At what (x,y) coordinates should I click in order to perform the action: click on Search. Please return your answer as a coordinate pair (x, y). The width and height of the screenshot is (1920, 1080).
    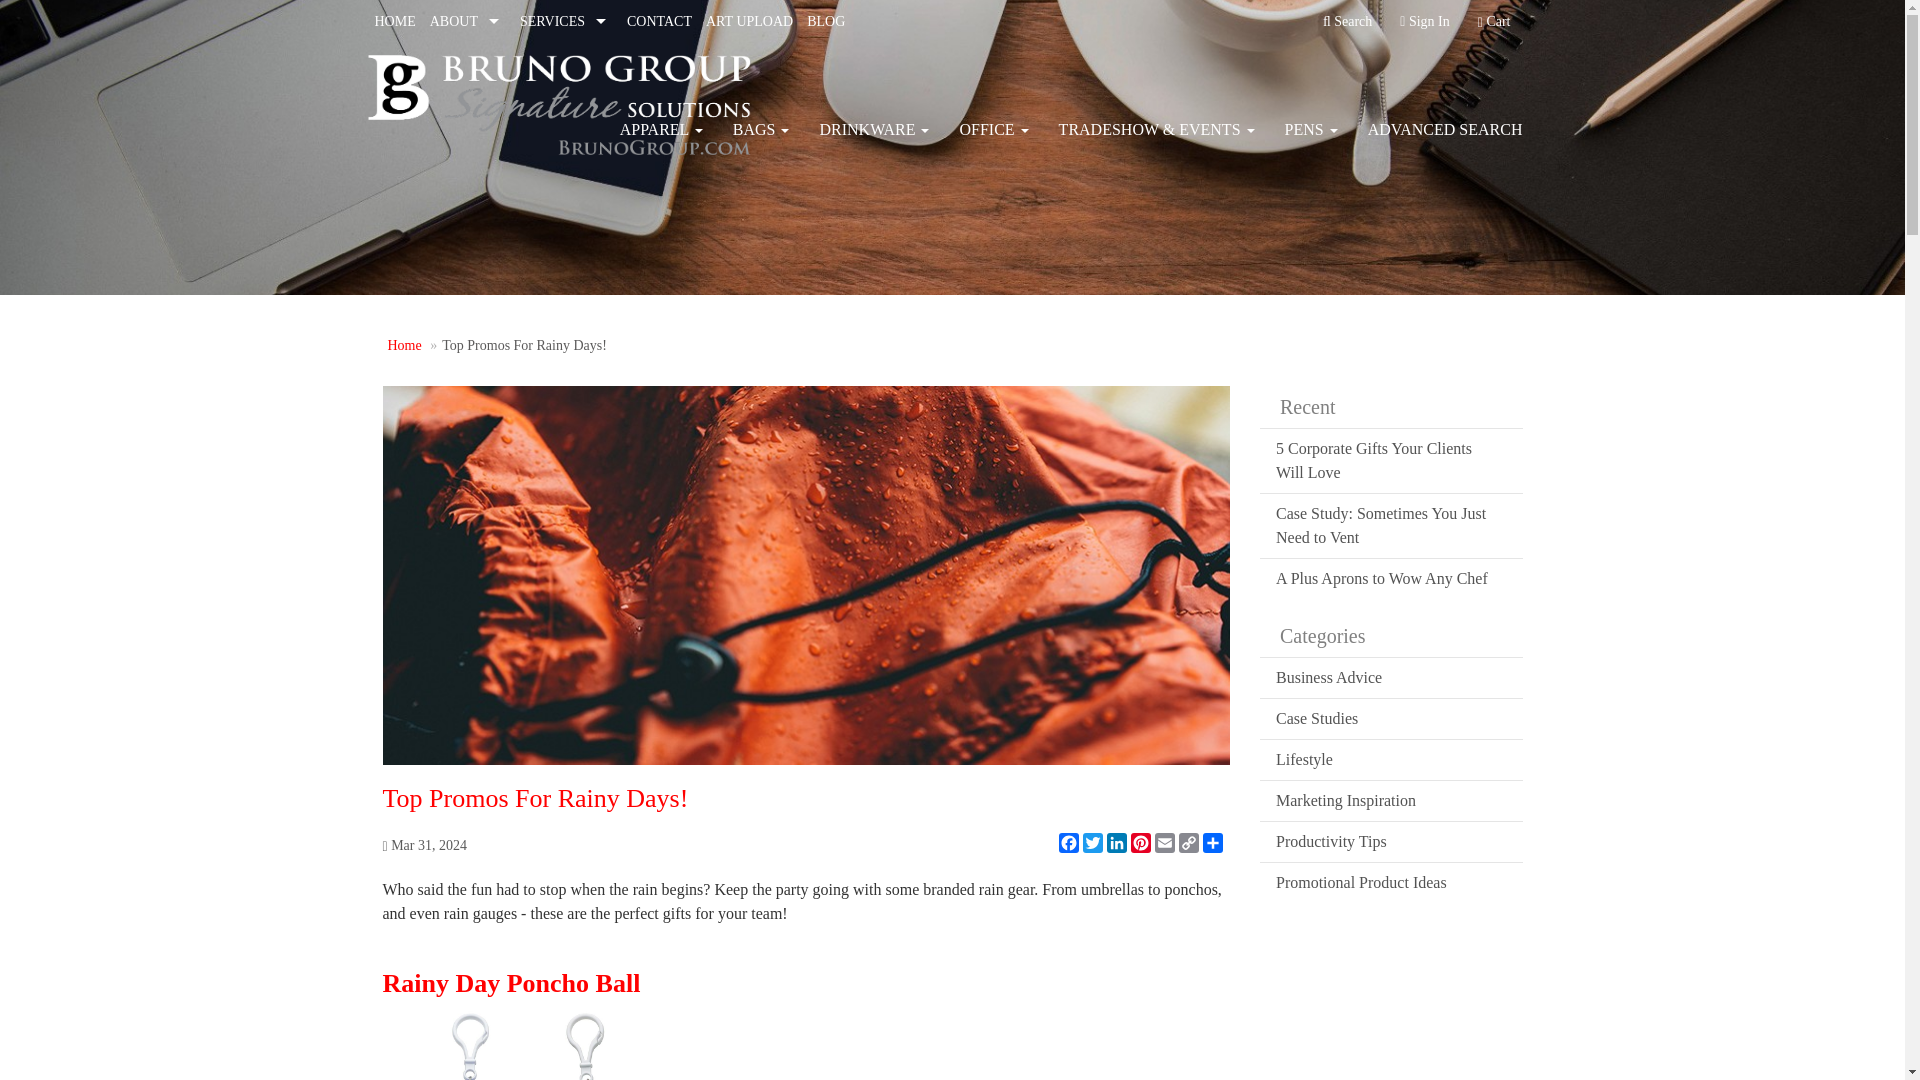
    Looking at the image, I should click on (1346, 22).